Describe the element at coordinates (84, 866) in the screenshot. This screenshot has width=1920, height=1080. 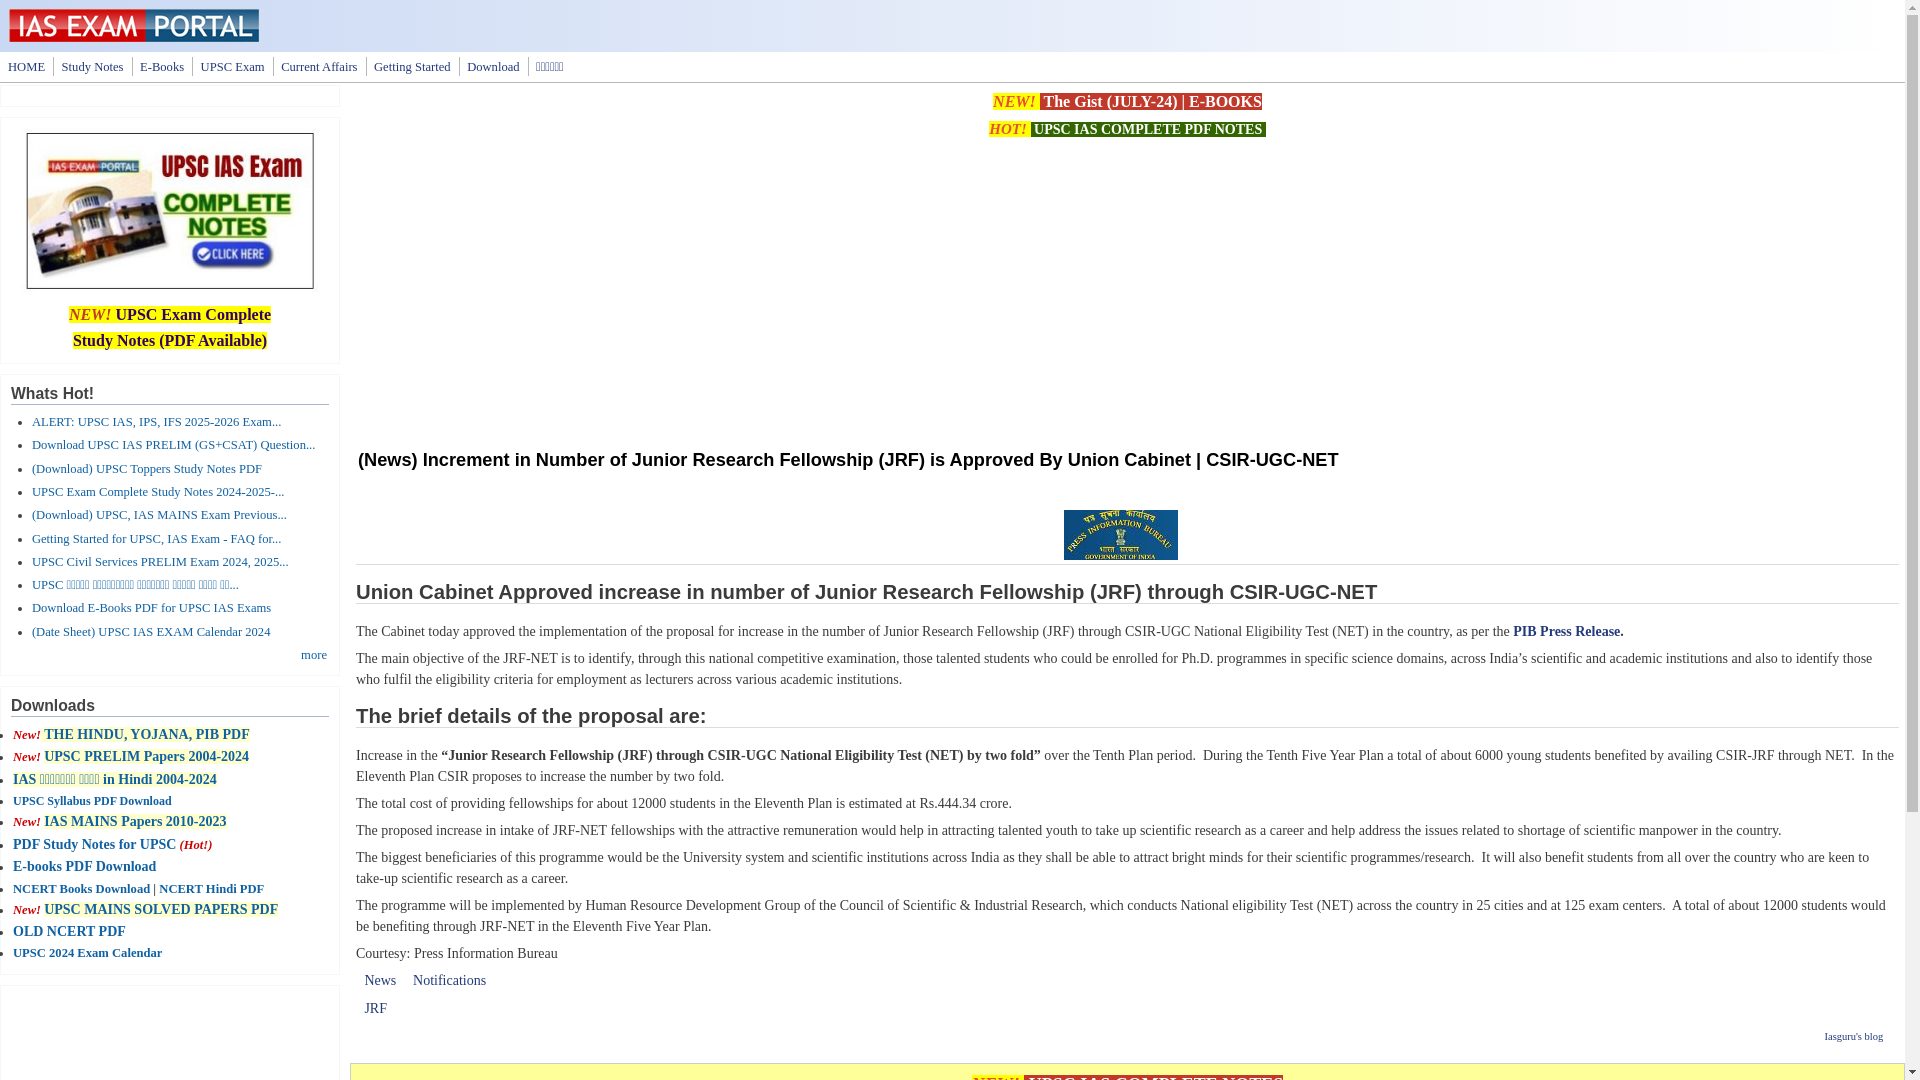
I see `E-books PDF Download` at that location.